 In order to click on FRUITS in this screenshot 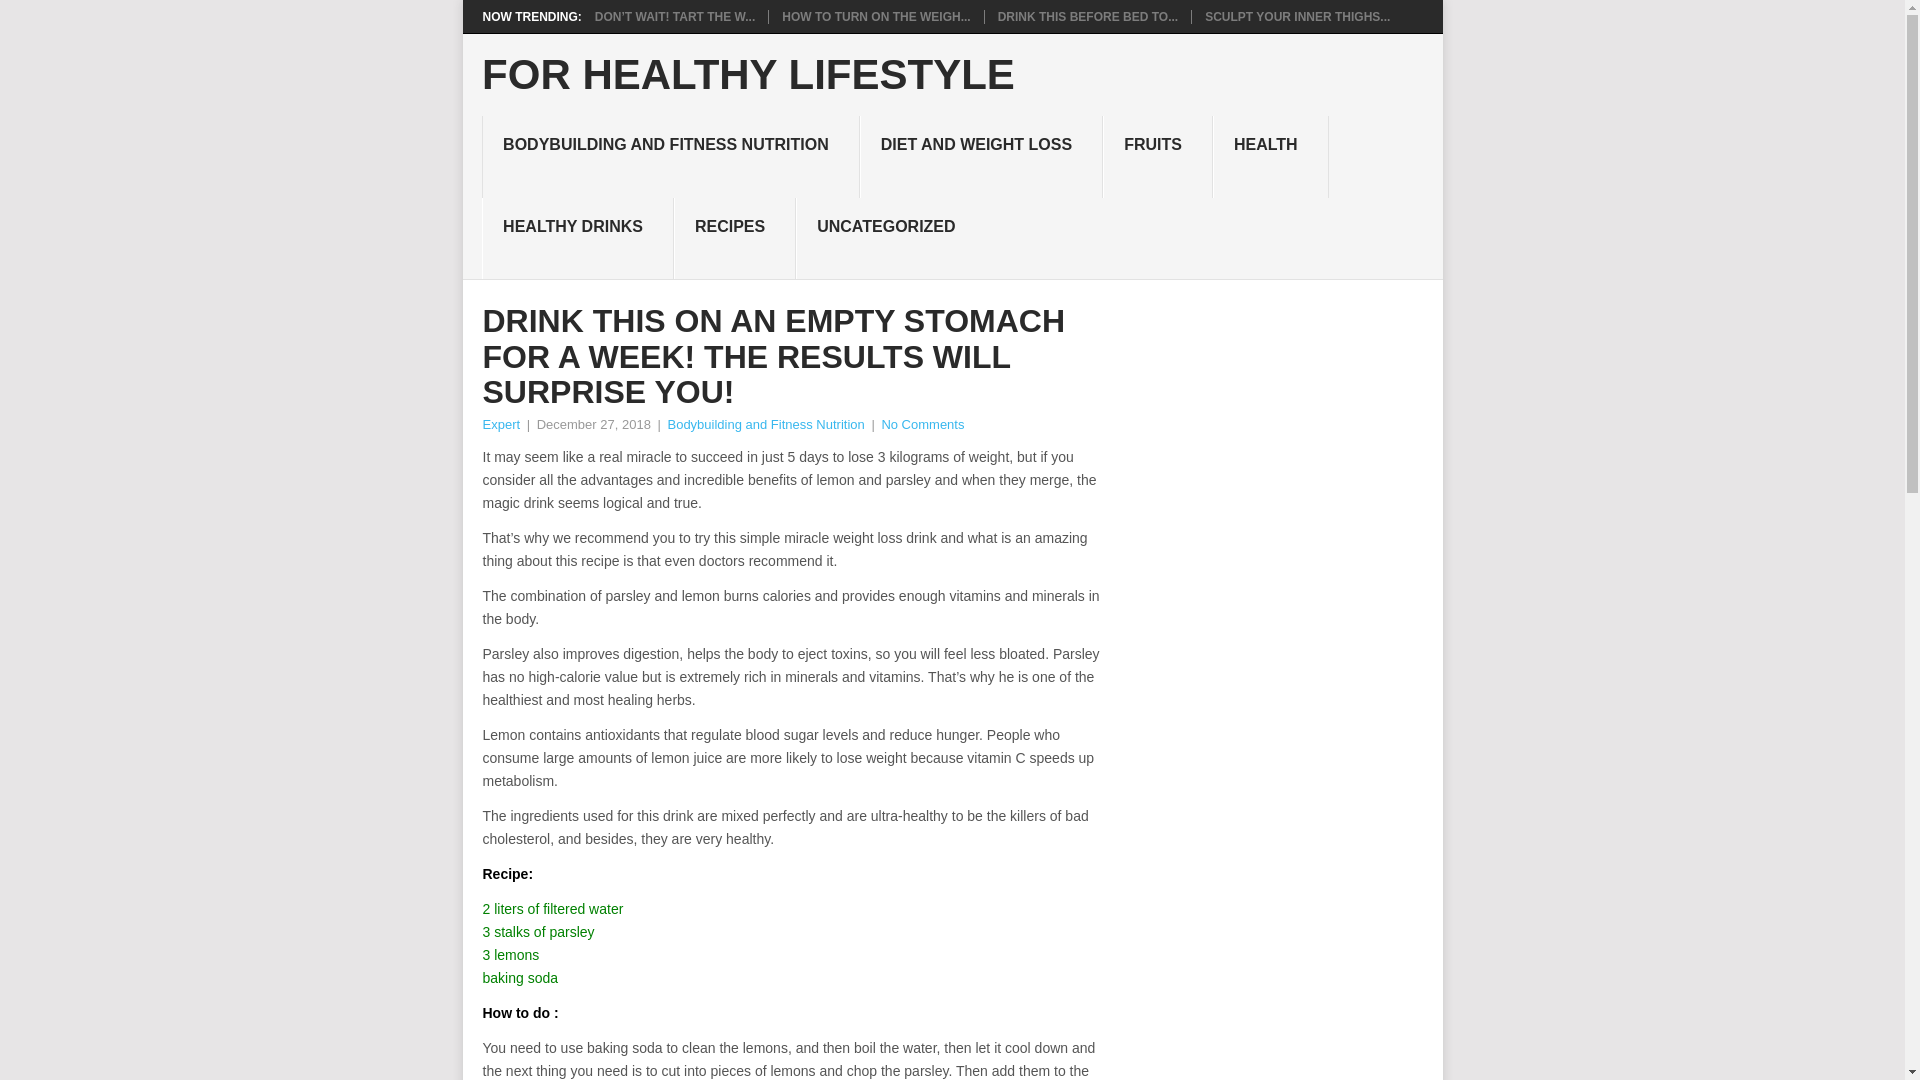, I will do `click(1158, 156)`.